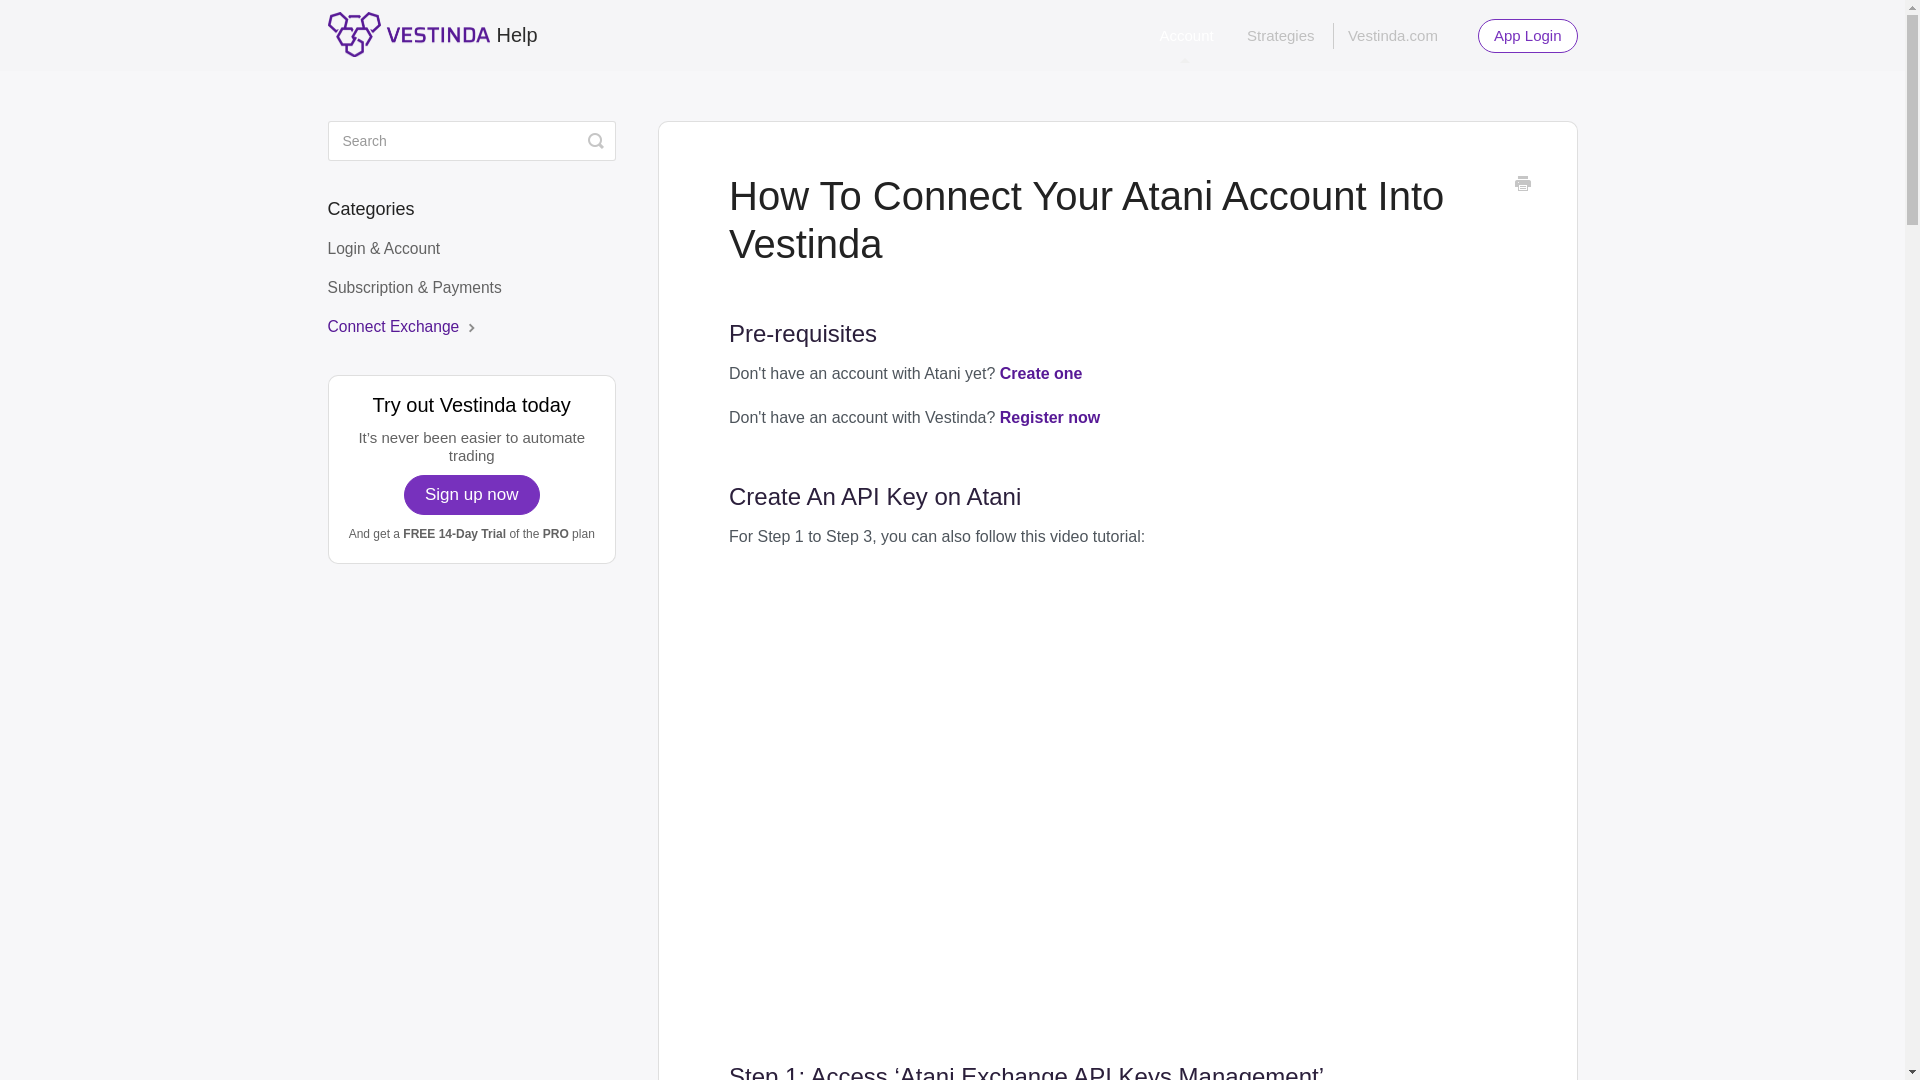  What do you see at coordinates (1050, 417) in the screenshot?
I see `Register now` at bounding box center [1050, 417].